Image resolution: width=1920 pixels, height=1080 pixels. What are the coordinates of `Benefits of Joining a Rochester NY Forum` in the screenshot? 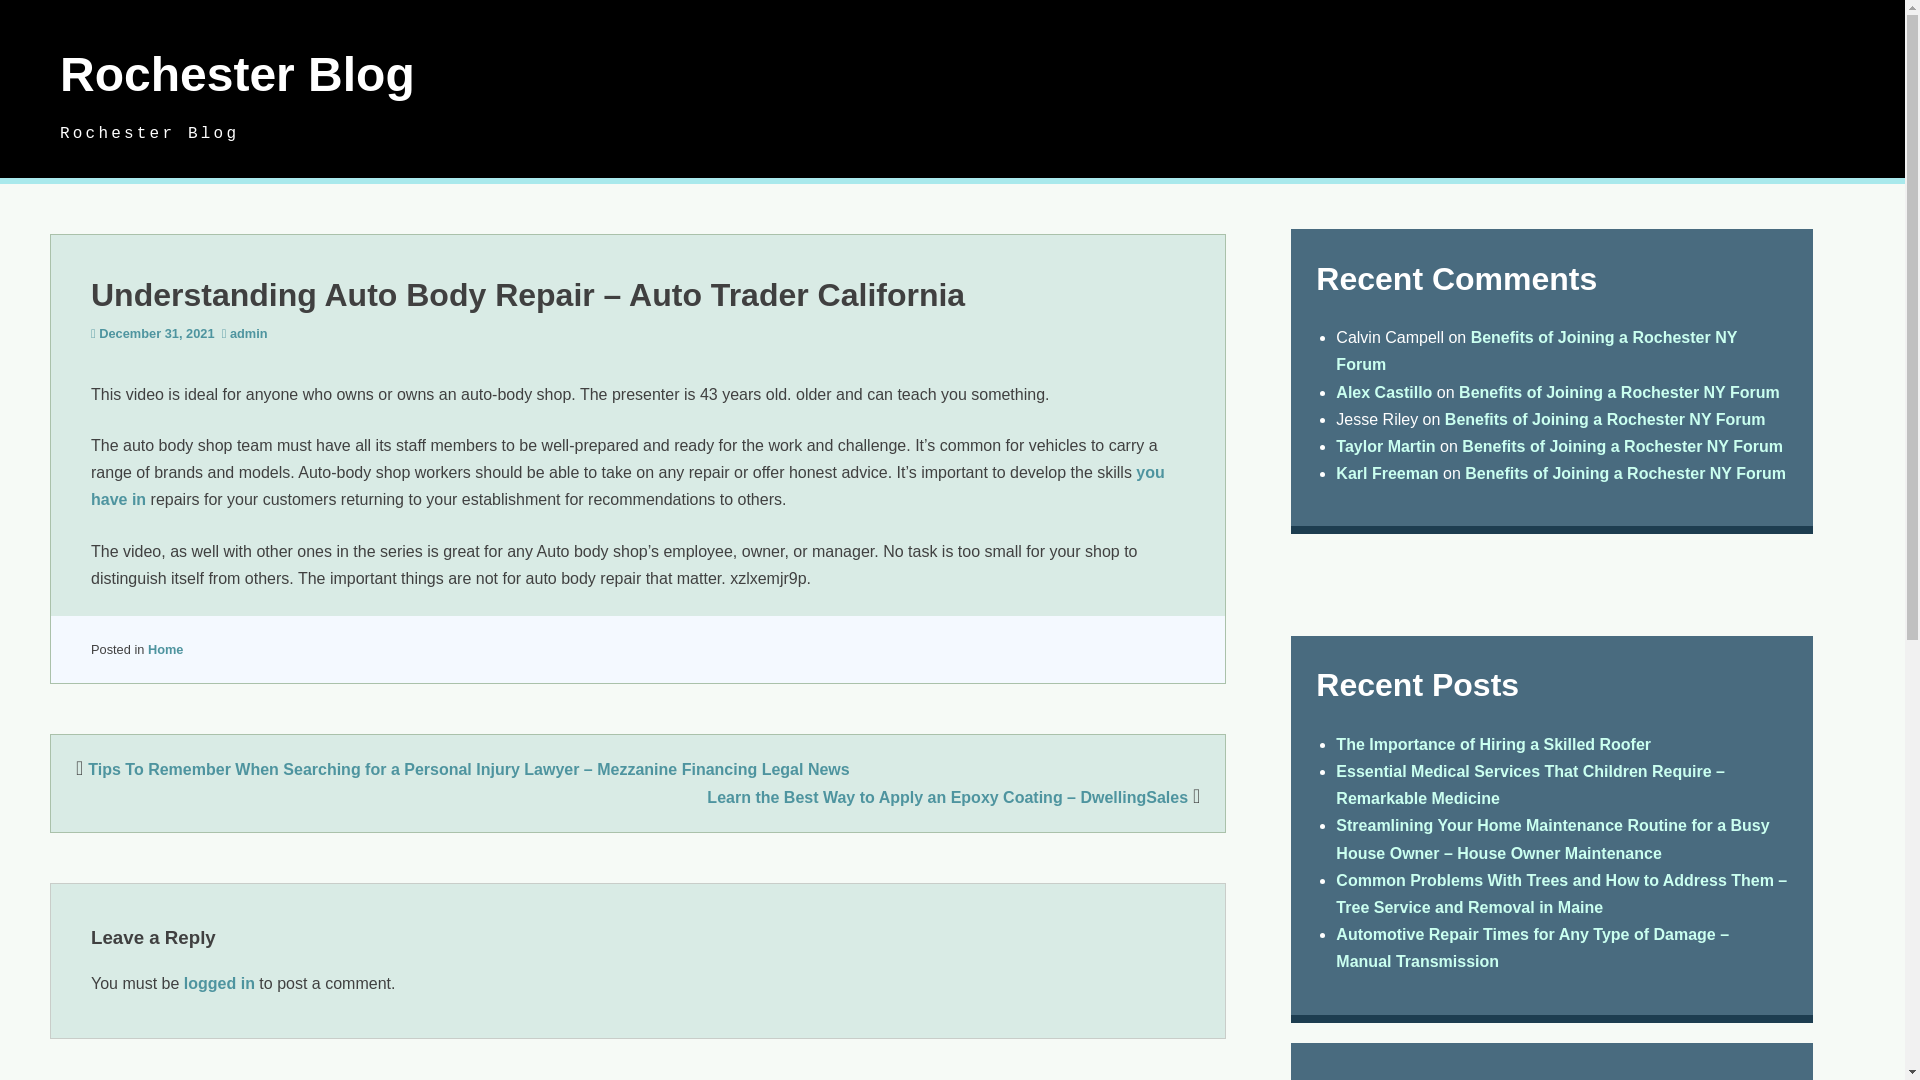 It's located at (1536, 350).